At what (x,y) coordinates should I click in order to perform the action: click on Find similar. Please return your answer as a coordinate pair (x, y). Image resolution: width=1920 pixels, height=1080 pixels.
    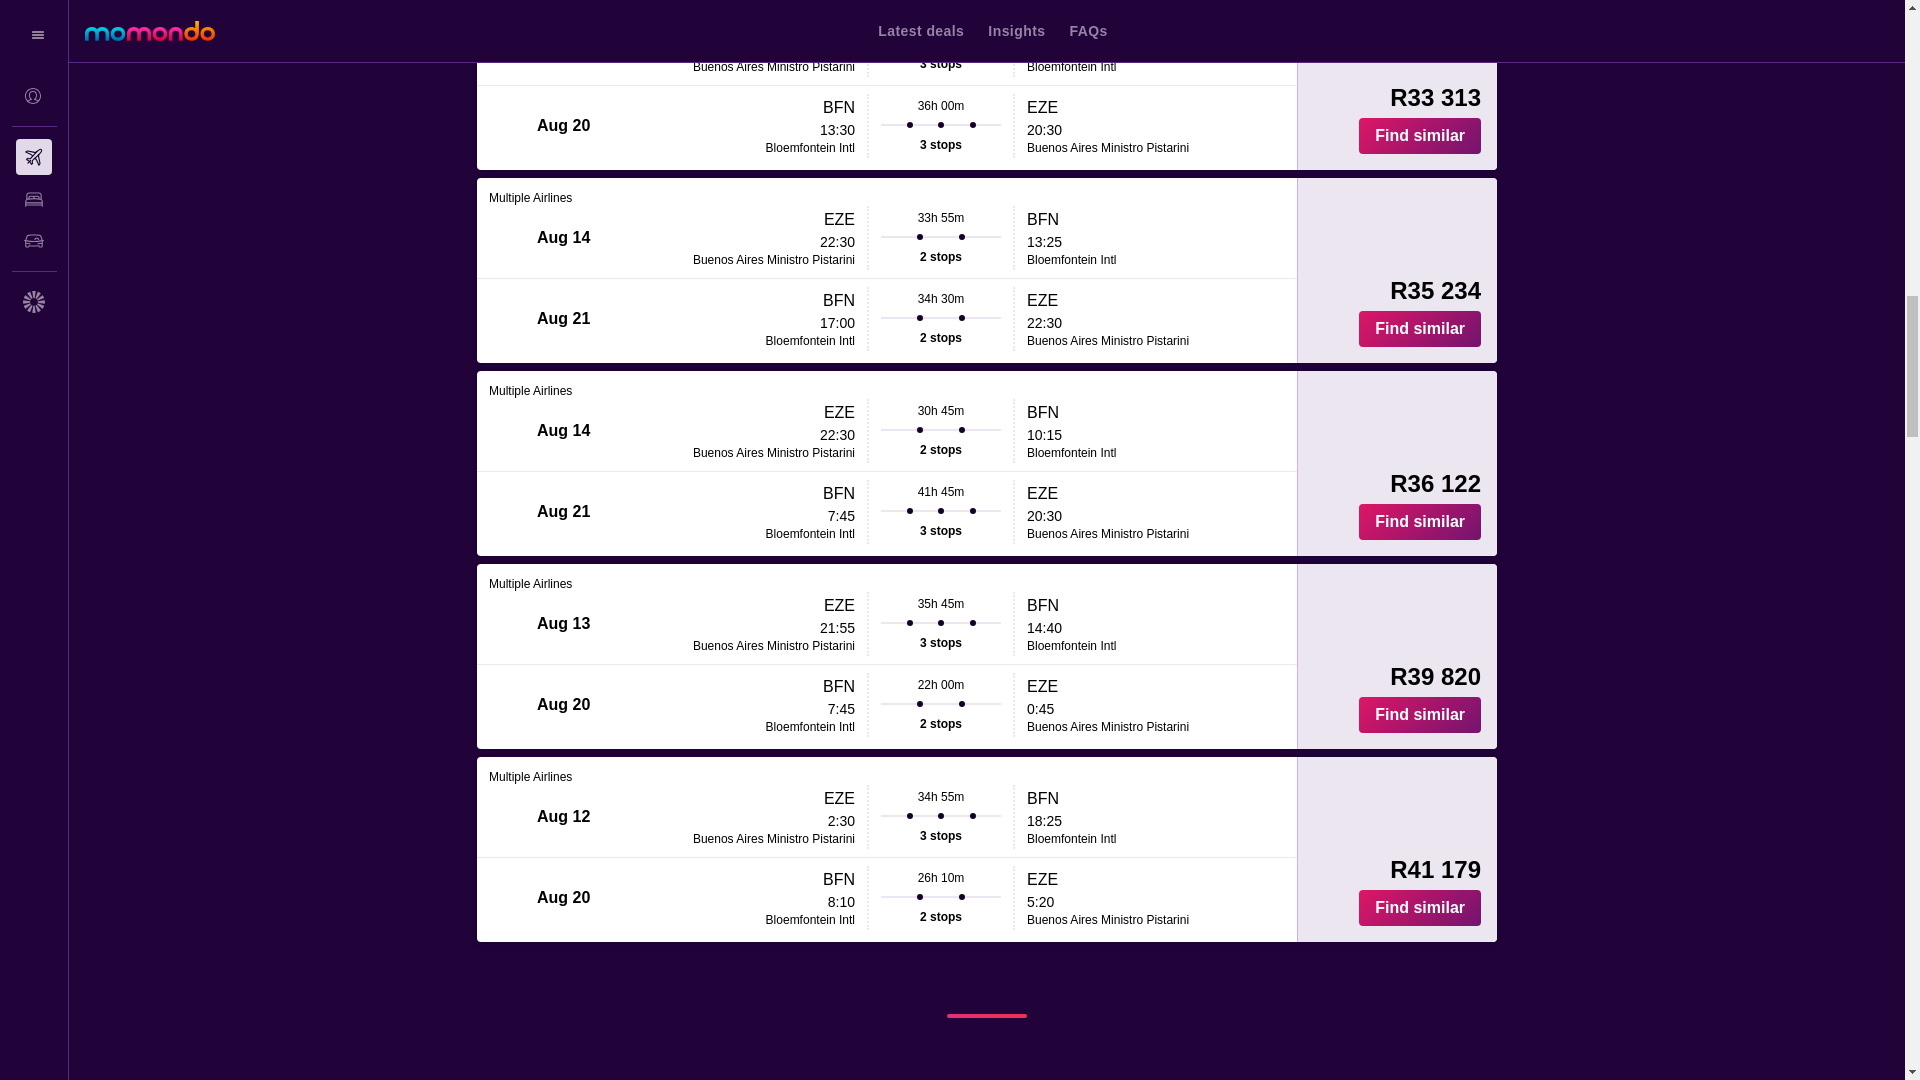
    Looking at the image, I should click on (1420, 907).